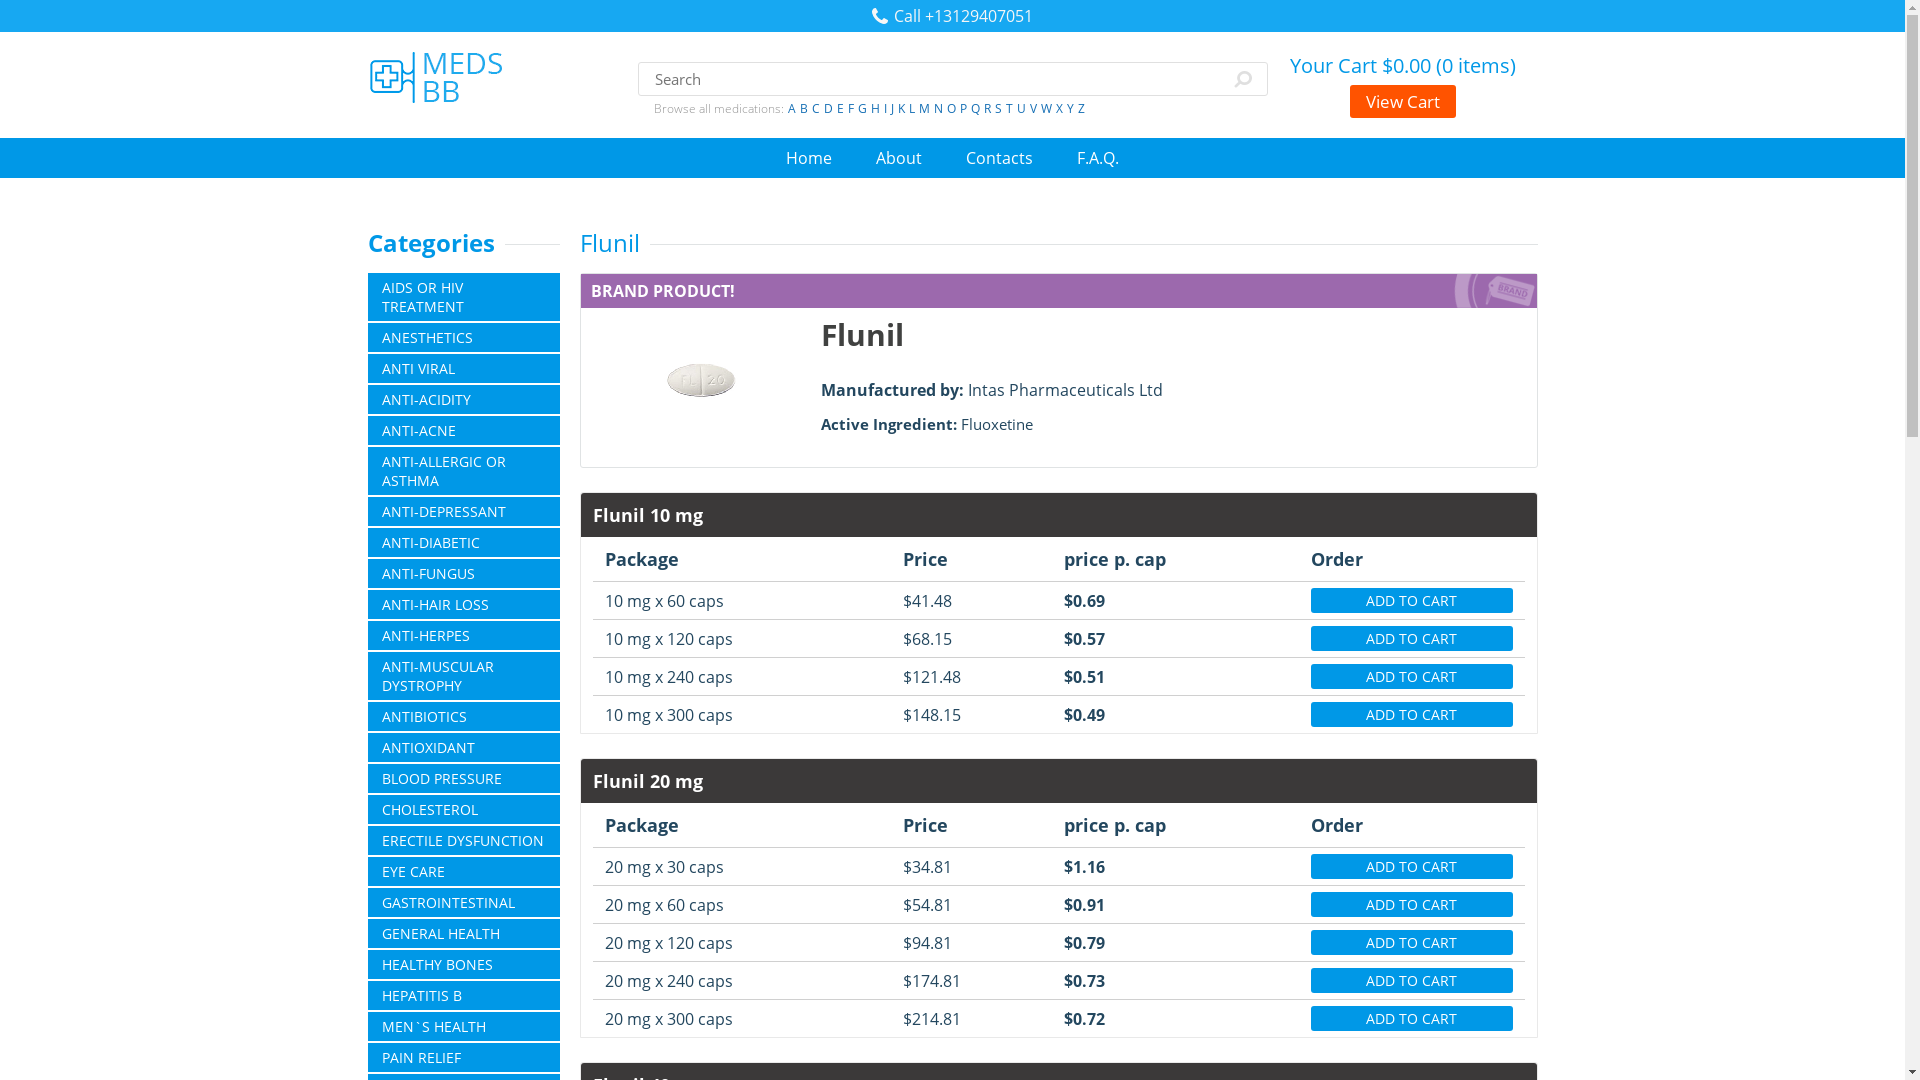 This screenshot has height=1080, width=1920. Describe the element at coordinates (1098, 157) in the screenshot. I see `F.A.Q.` at that location.